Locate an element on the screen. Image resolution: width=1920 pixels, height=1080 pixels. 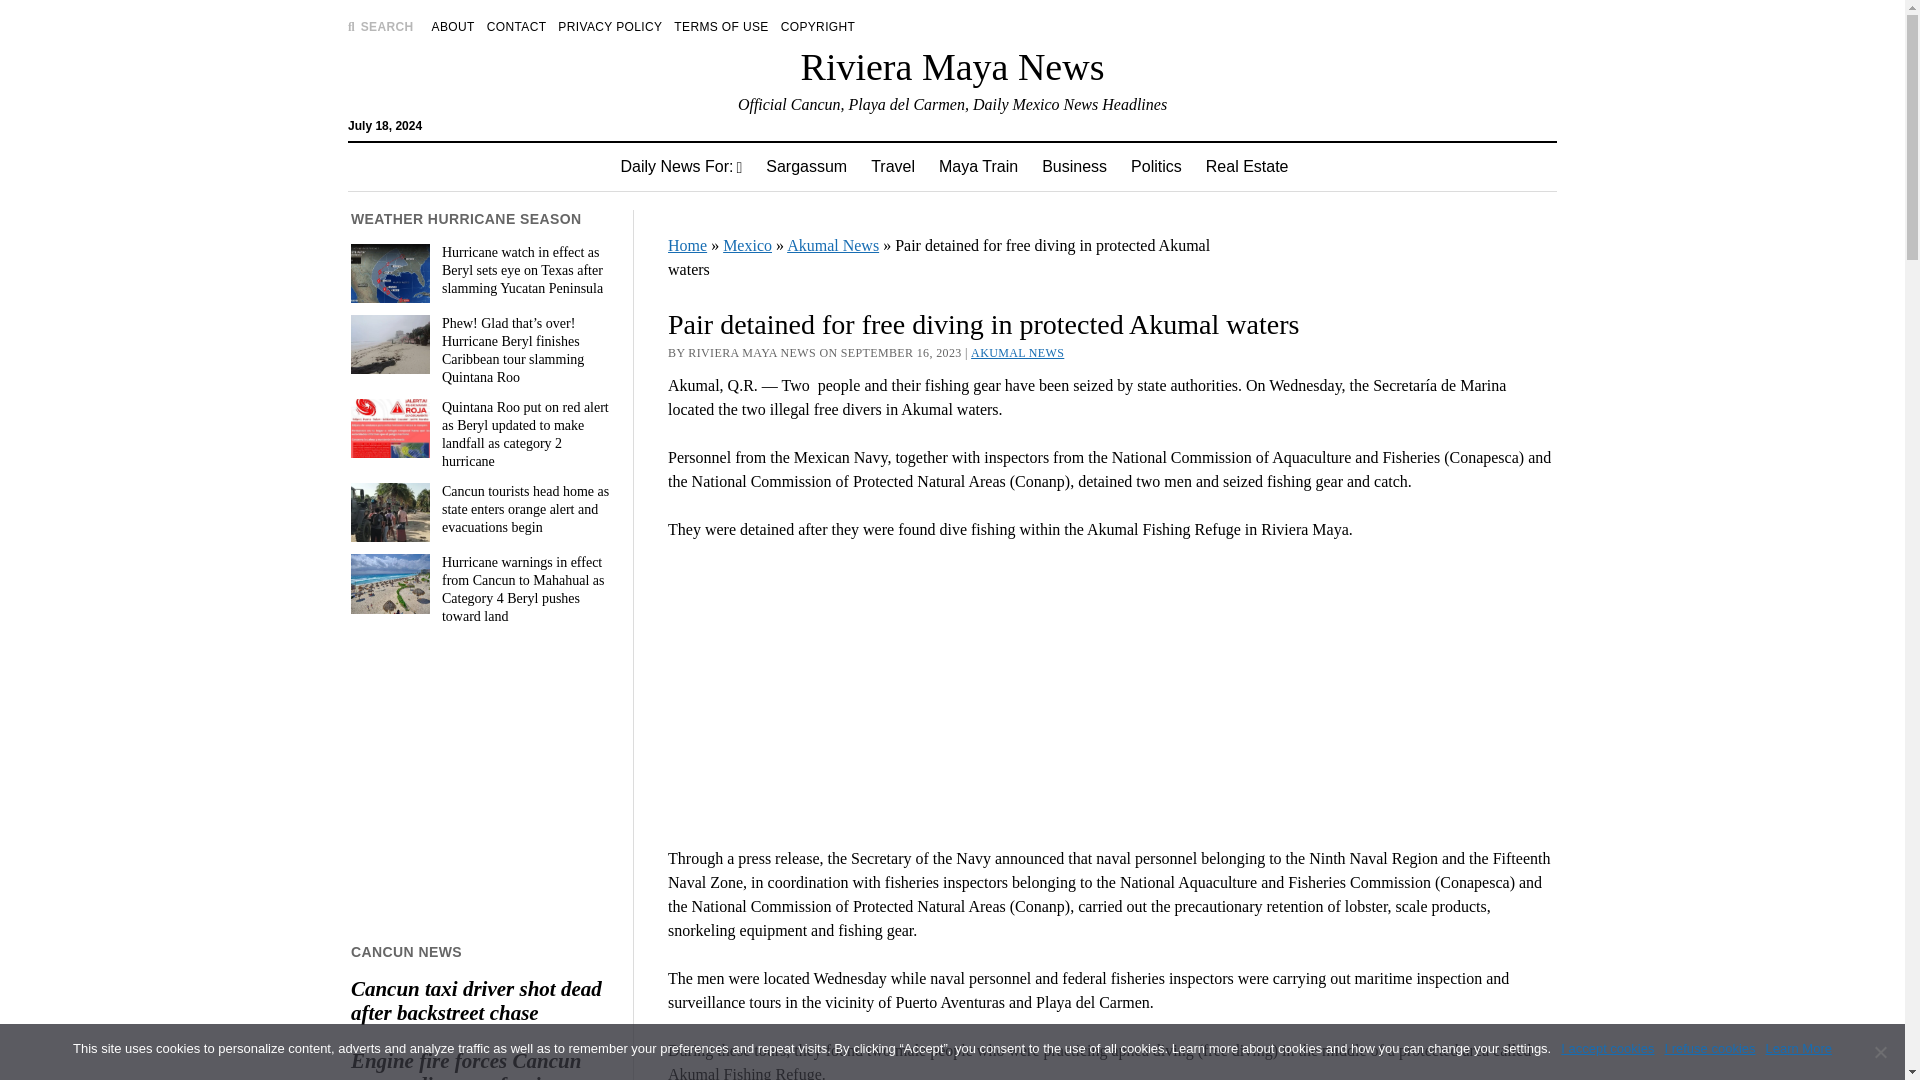
I refuse cookies is located at coordinates (1880, 1052).